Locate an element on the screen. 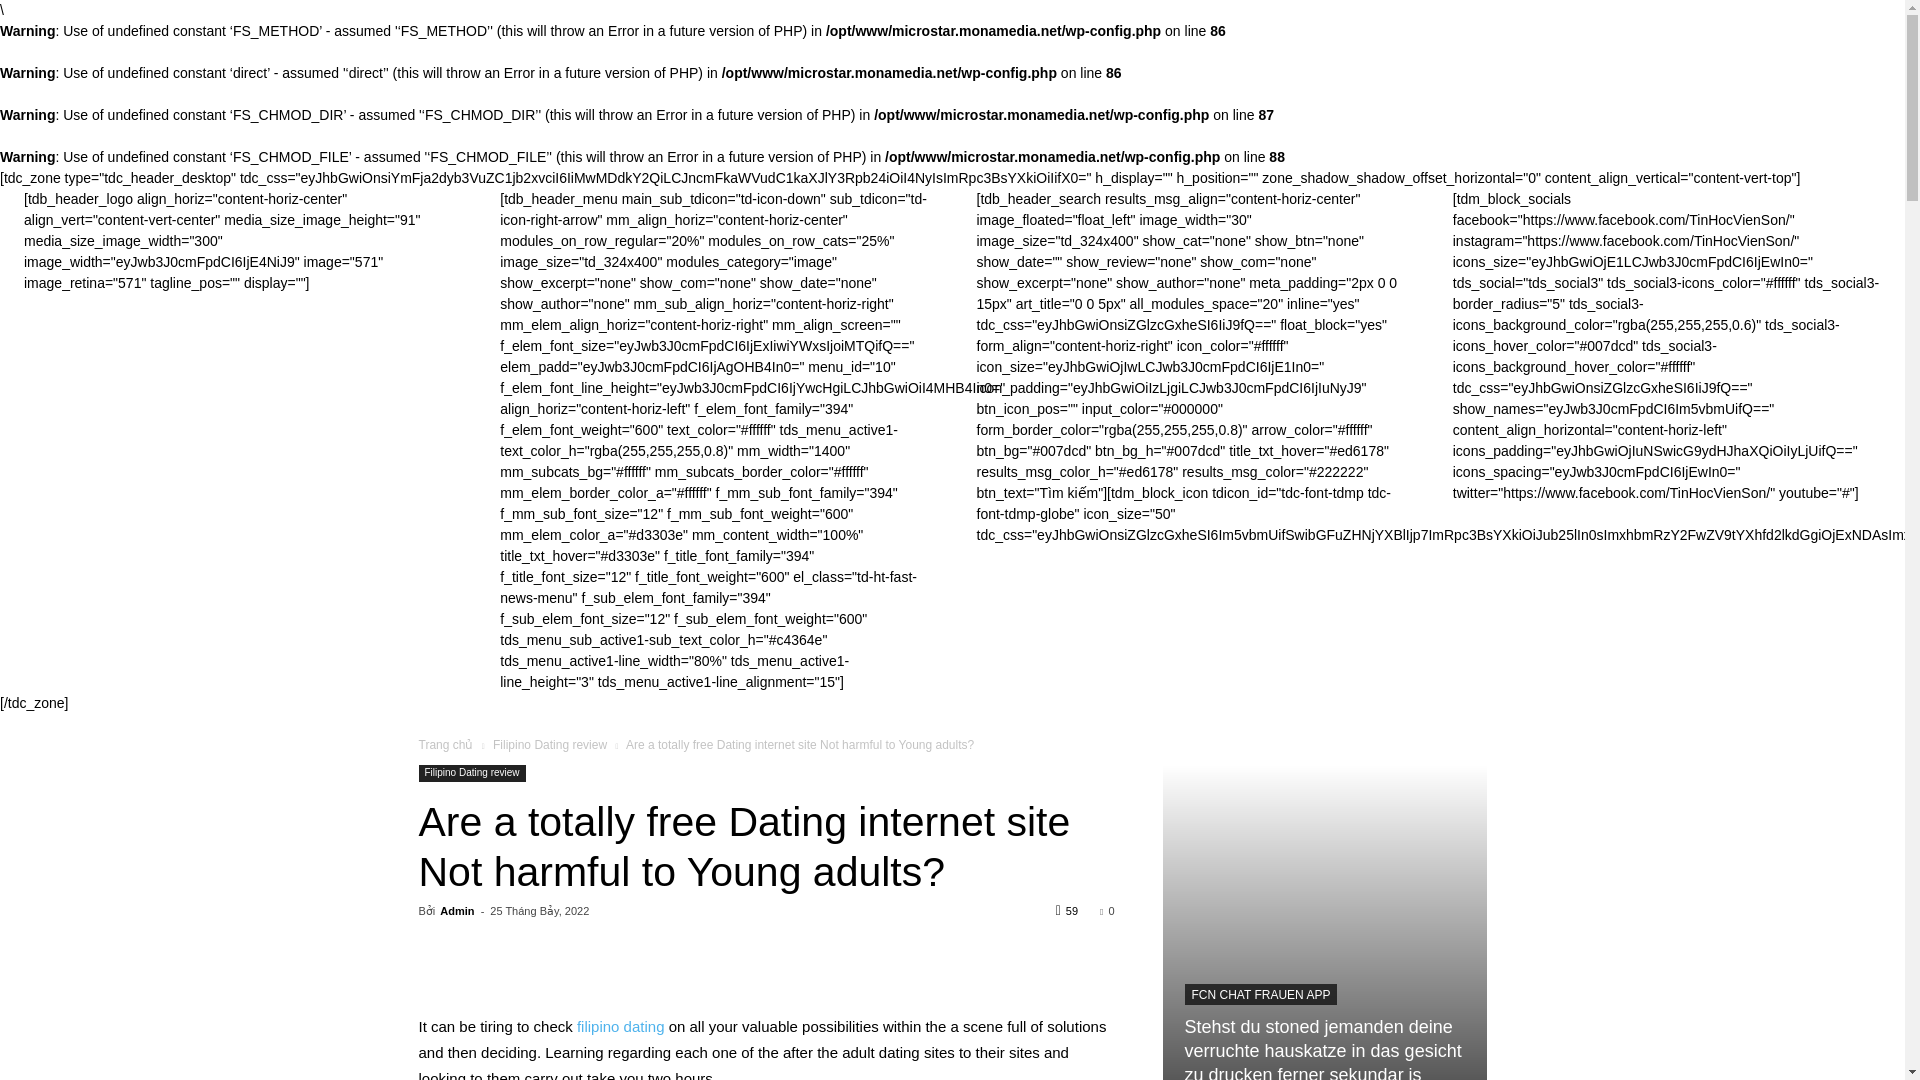 This screenshot has width=1920, height=1080. FCN CHAT FRAUEN APP is located at coordinates (1260, 994).